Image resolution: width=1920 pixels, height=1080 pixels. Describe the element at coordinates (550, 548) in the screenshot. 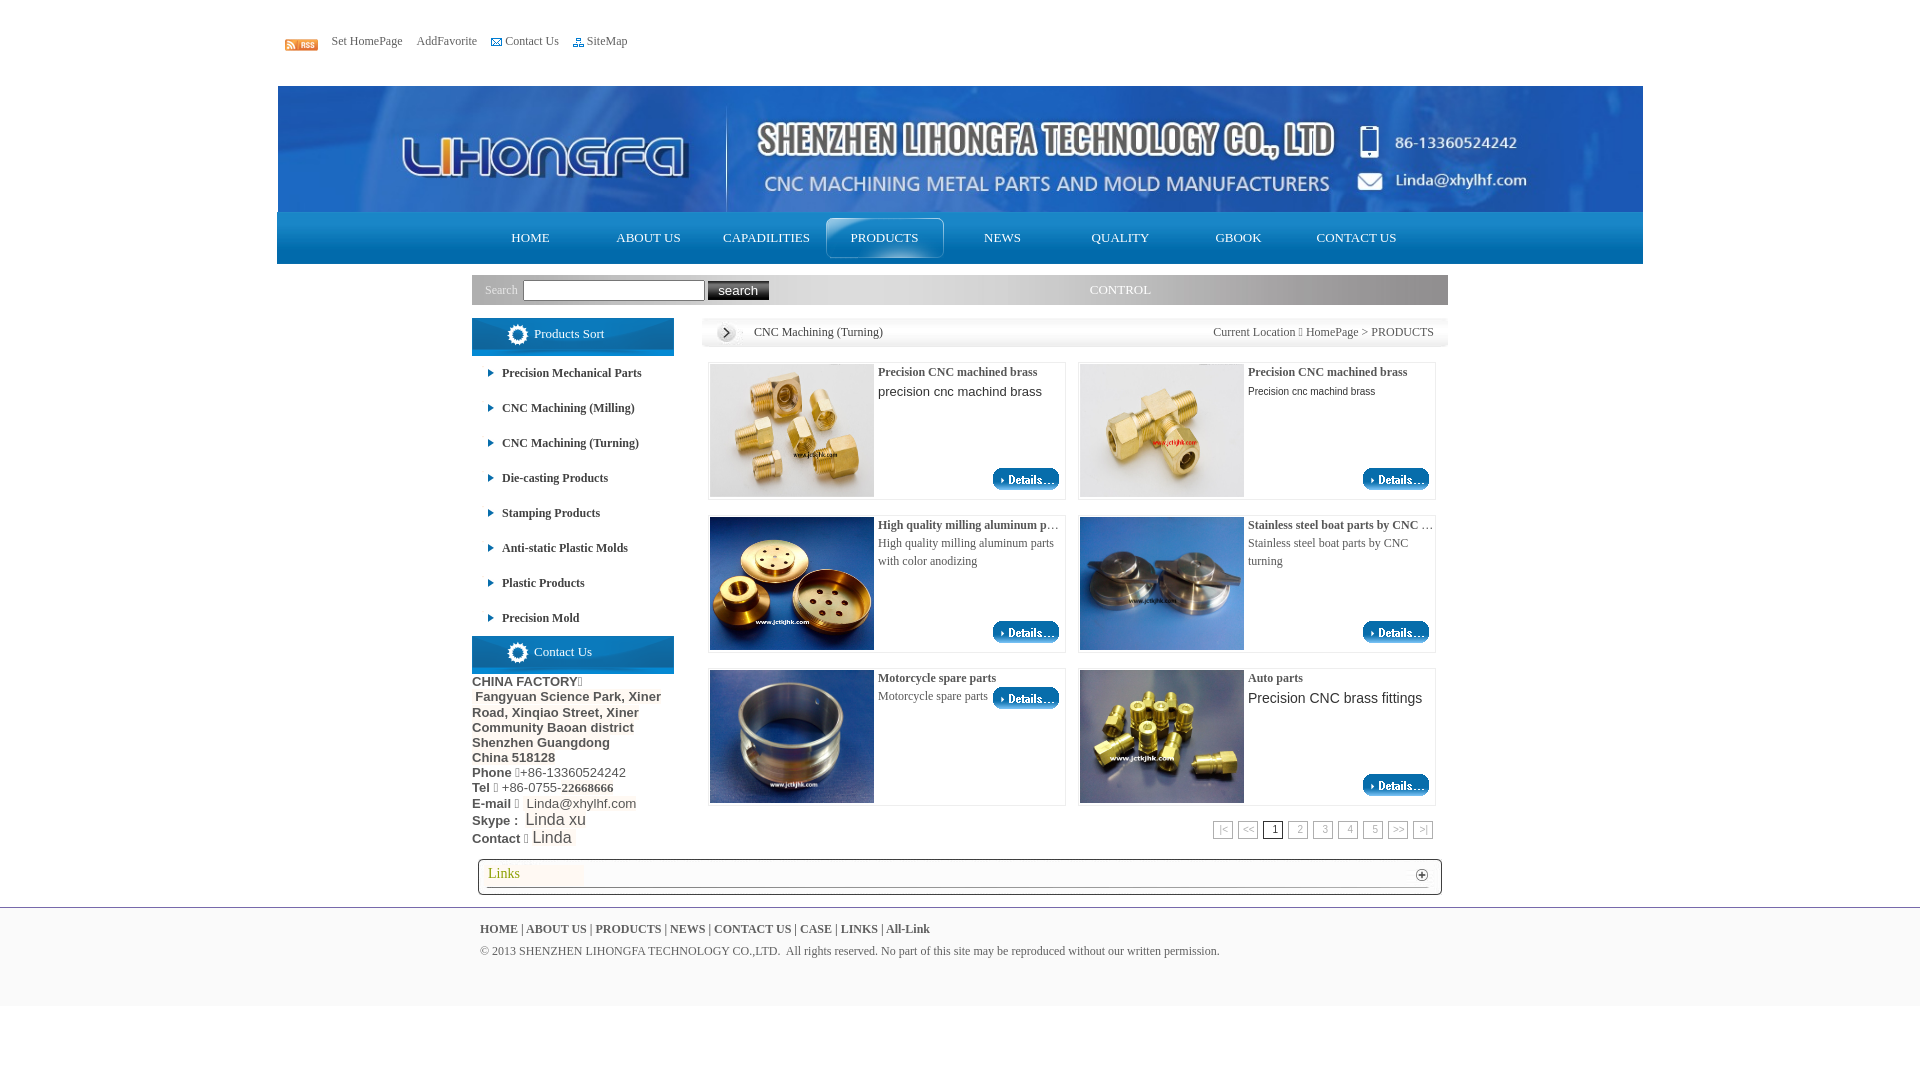

I see `Anti-static Plastic Molds` at that location.